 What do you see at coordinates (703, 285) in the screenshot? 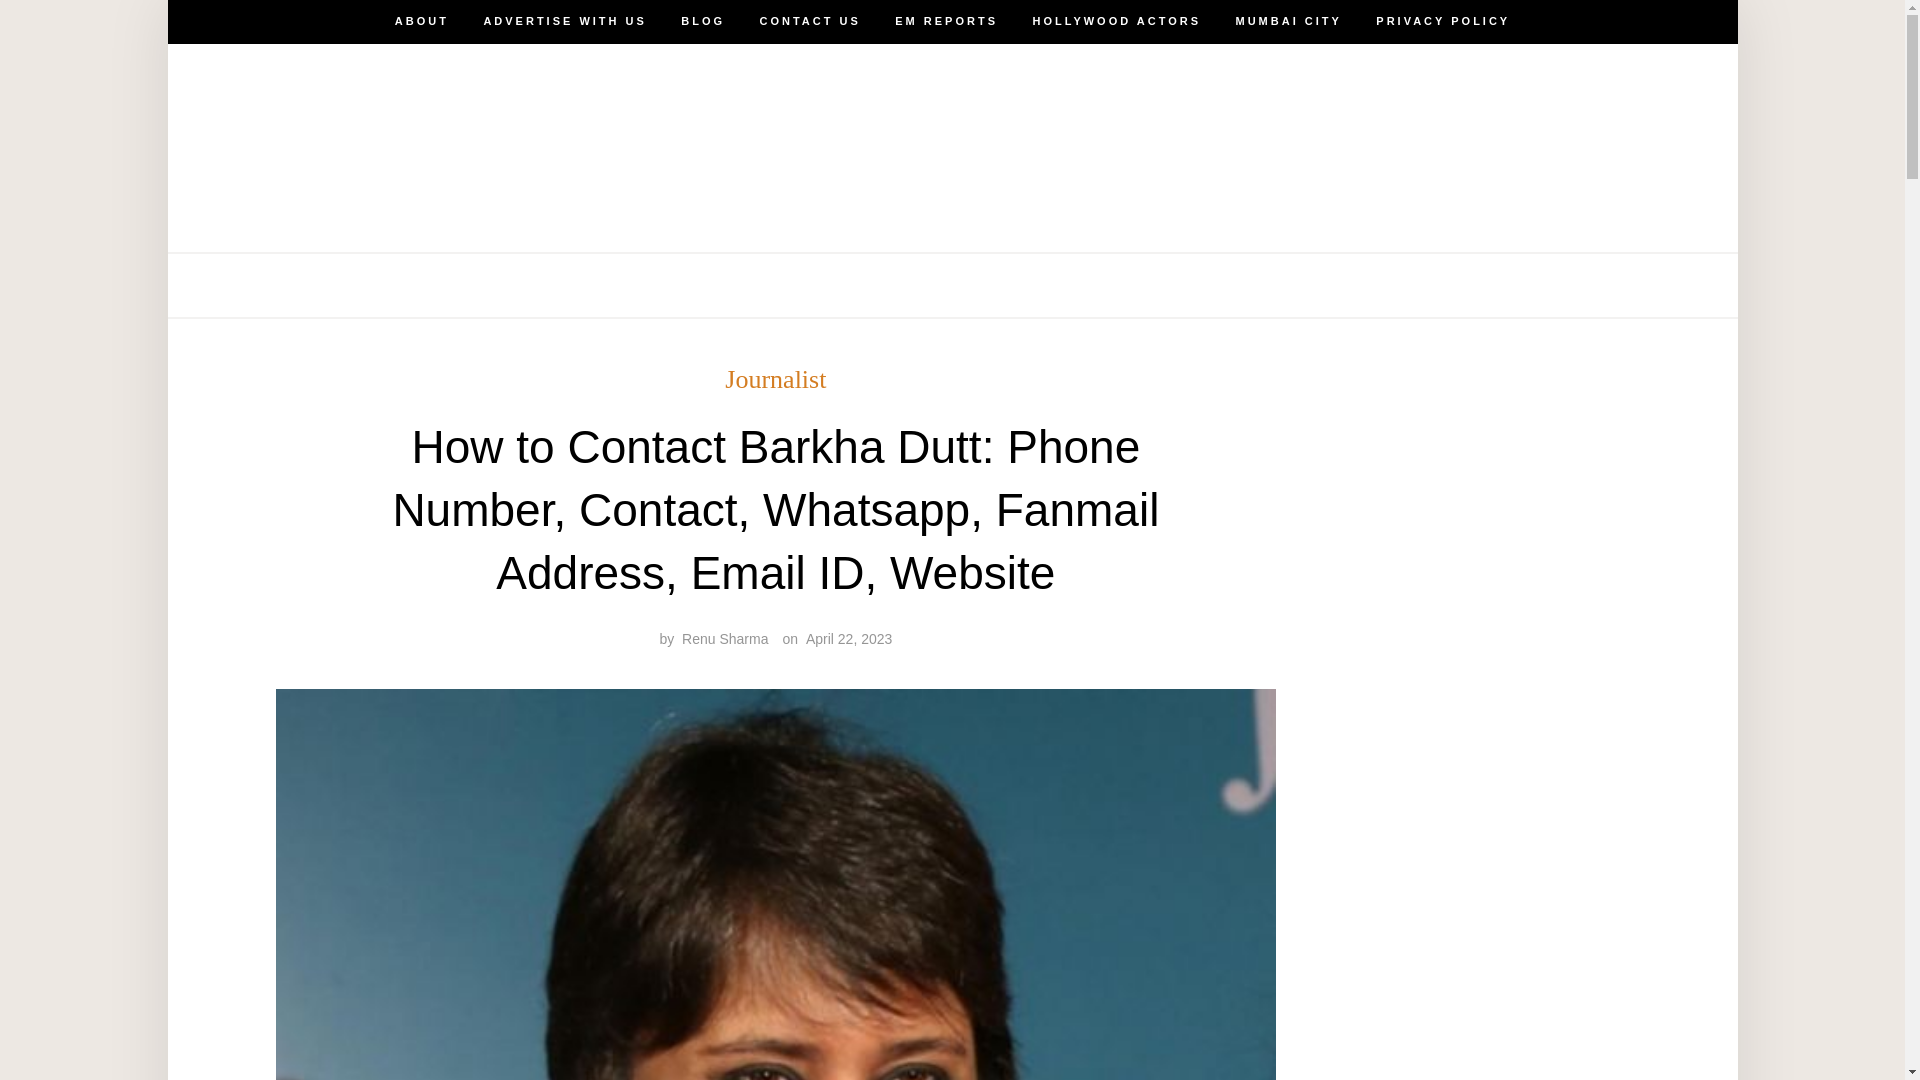
I see `BLOG` at bounding box center [703, 285].